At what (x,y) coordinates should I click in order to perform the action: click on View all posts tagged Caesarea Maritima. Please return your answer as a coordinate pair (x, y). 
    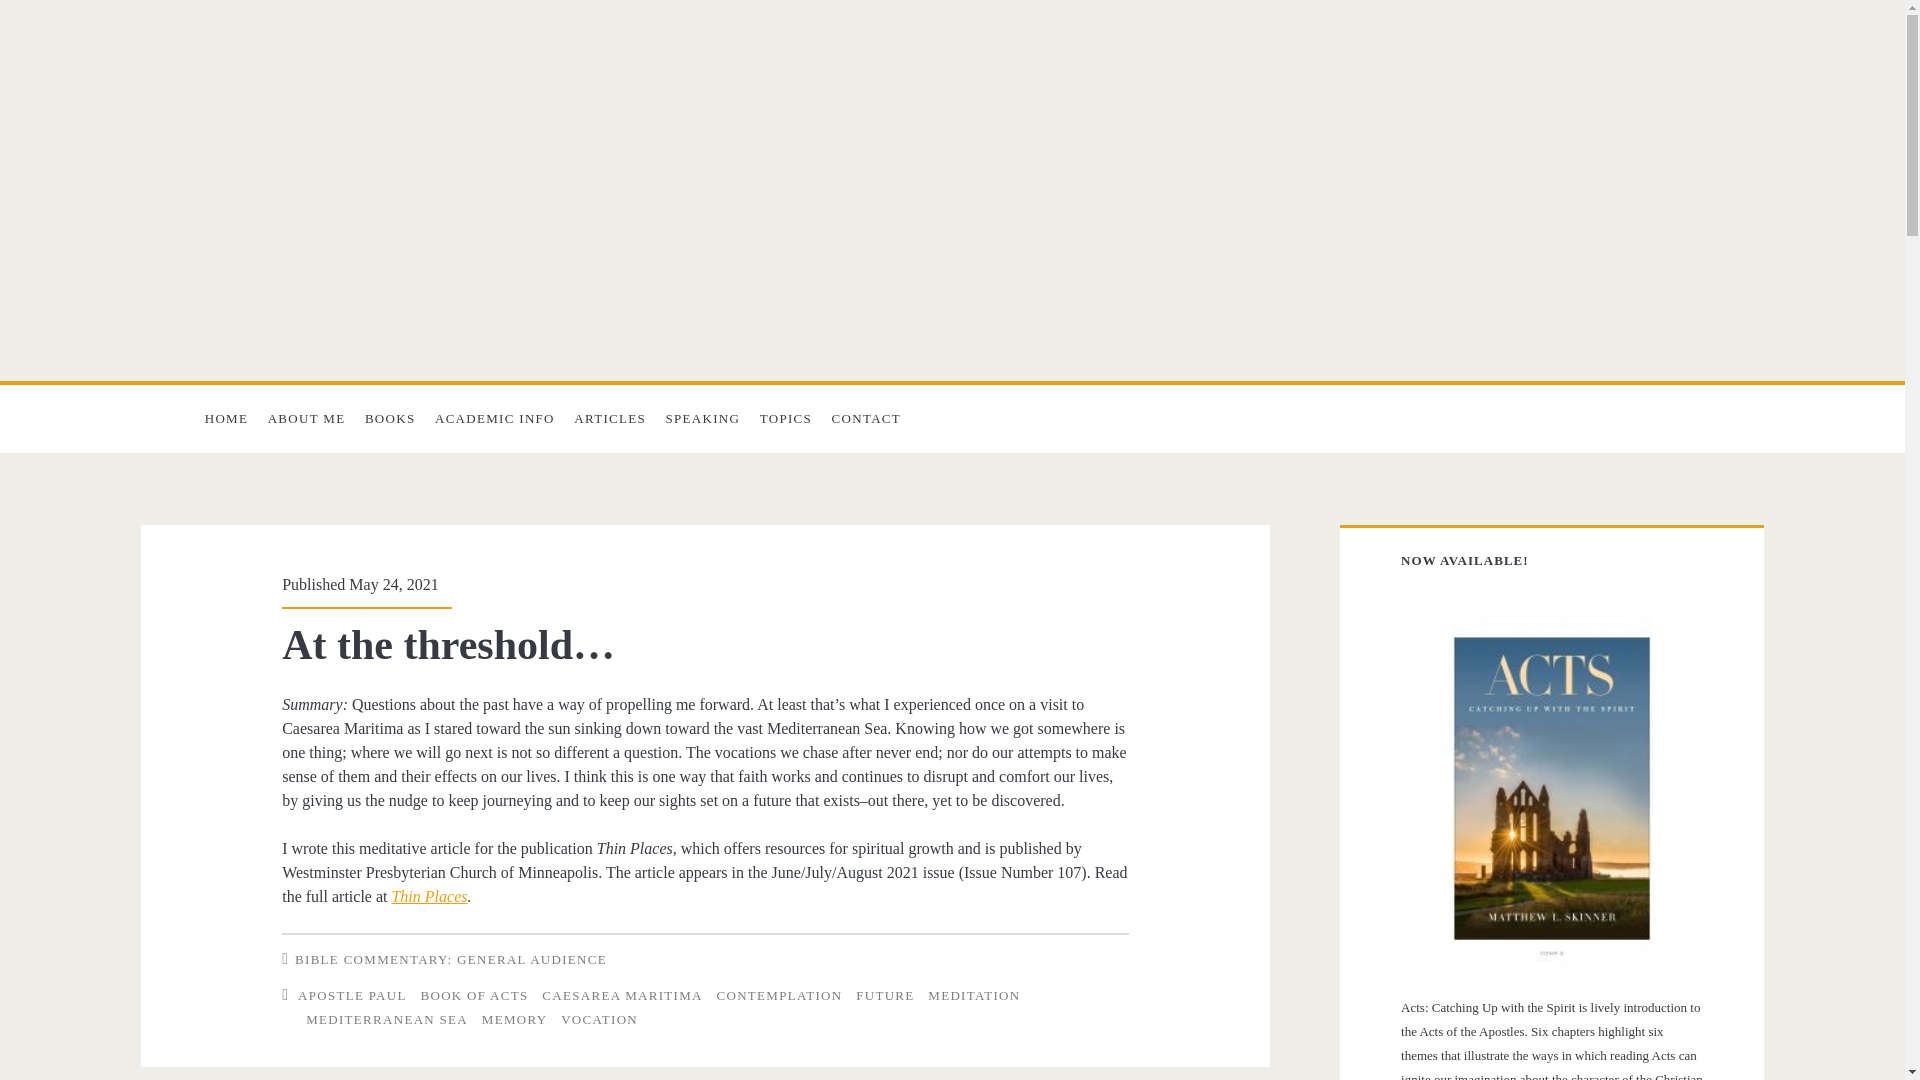
    Looking at the image, I should click on (622, 996).